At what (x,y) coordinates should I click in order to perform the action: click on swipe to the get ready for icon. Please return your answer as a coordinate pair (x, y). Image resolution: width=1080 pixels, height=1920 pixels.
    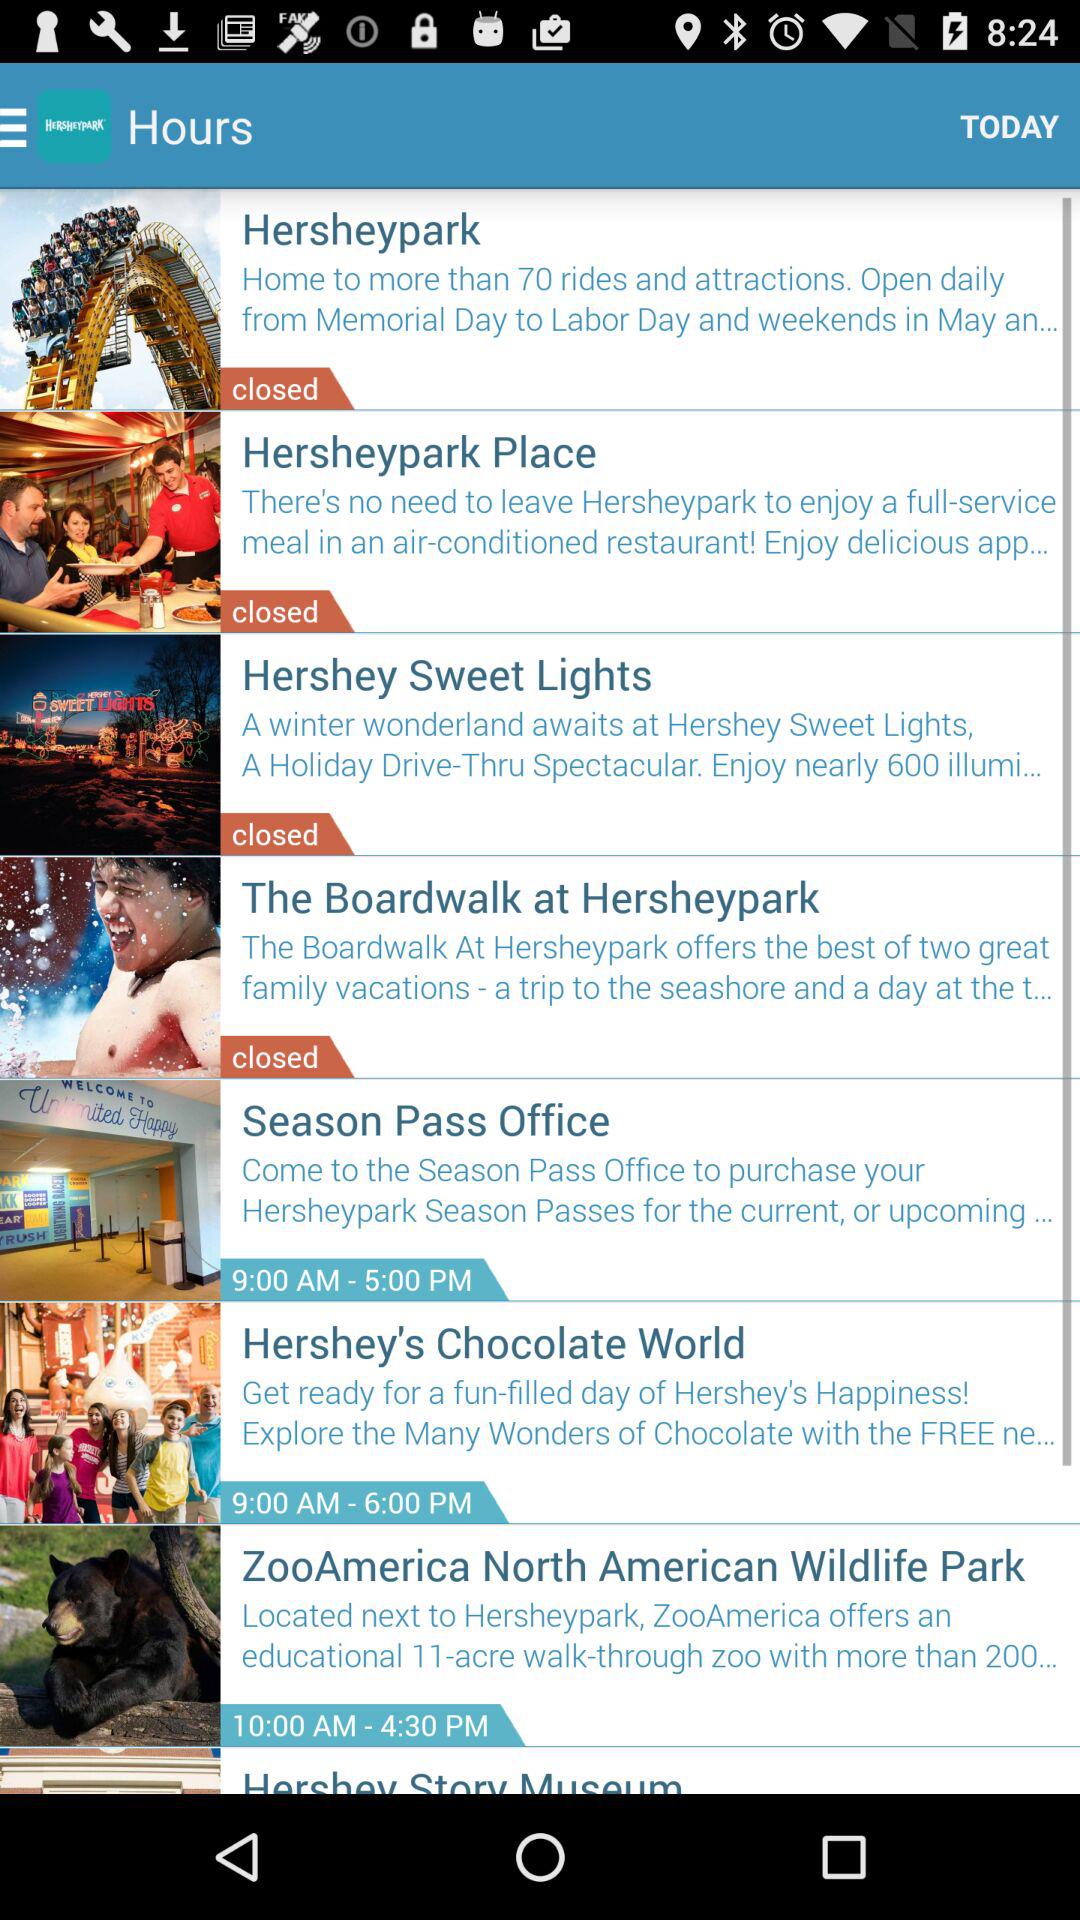
    Looking at the image, I should click on (650, 1420).